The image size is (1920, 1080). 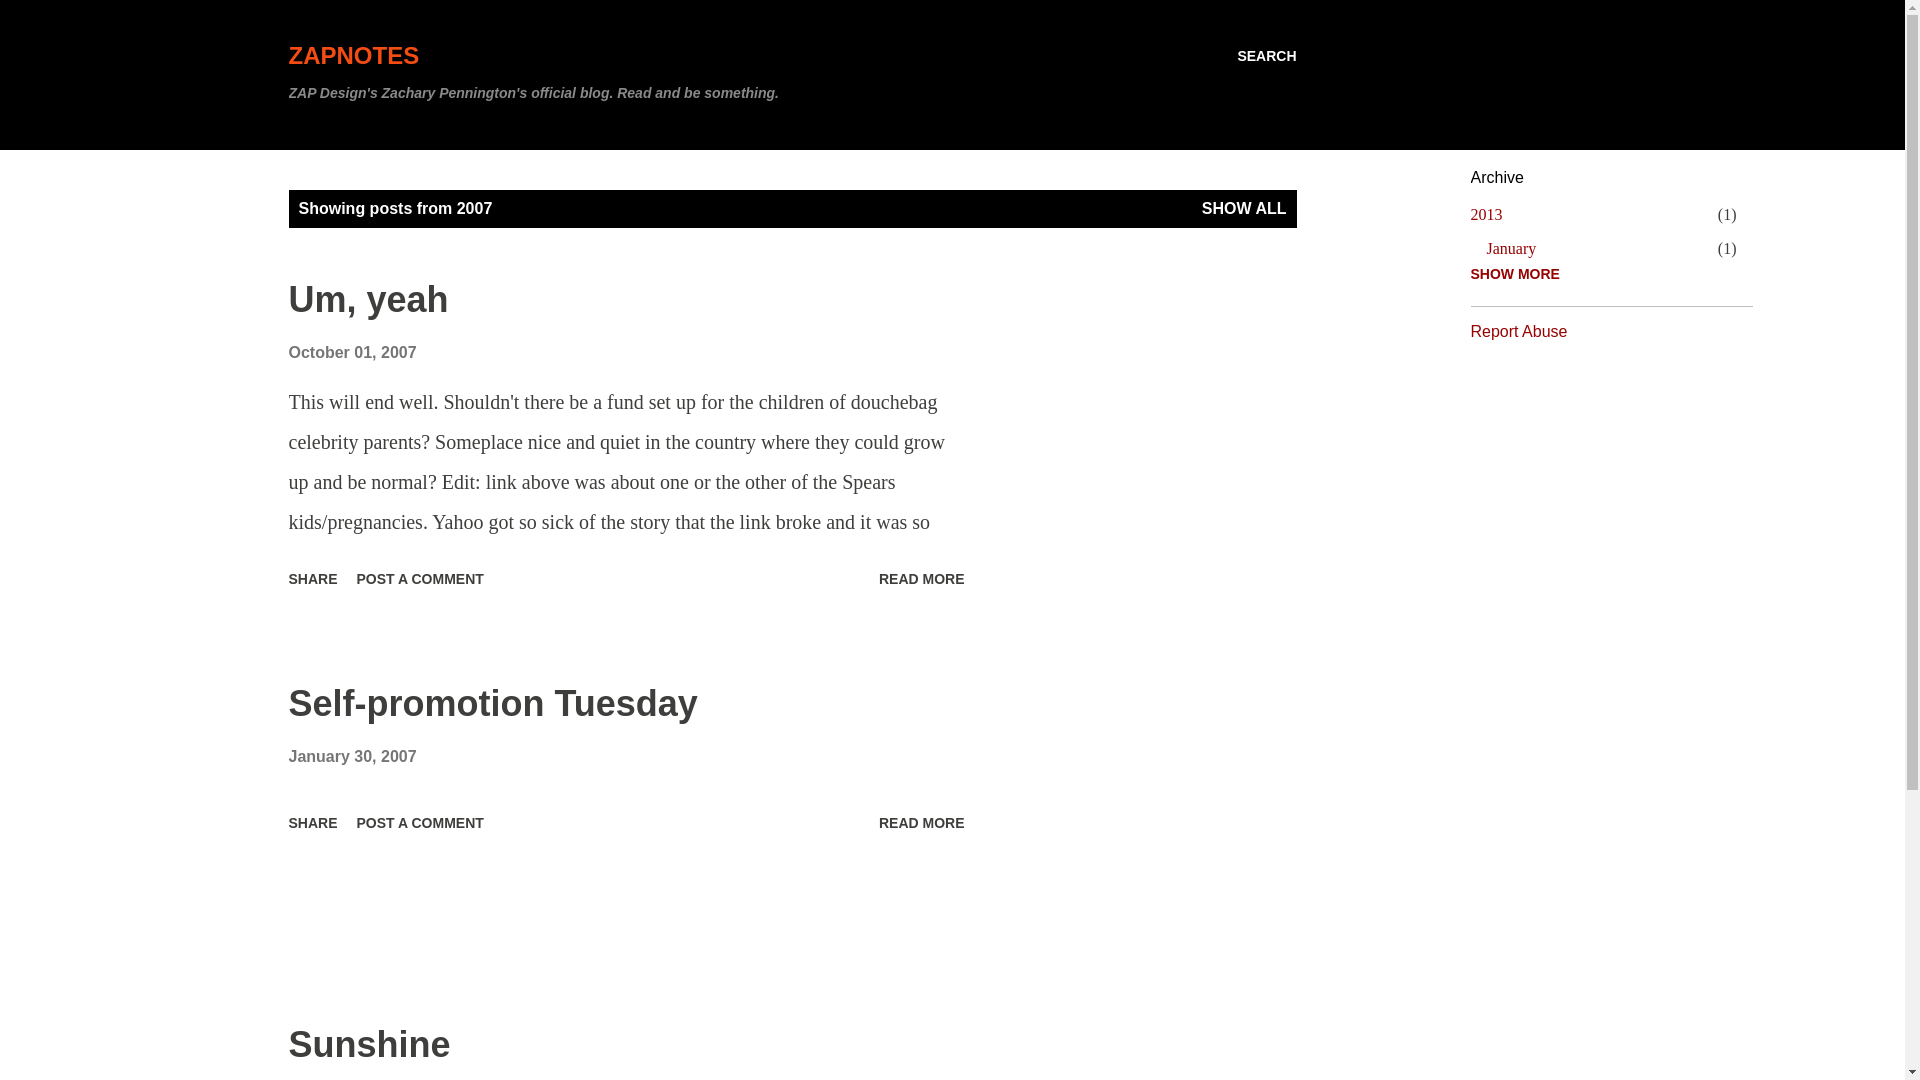 I want to click on October 01, 2007, so click(x=352, y=352).